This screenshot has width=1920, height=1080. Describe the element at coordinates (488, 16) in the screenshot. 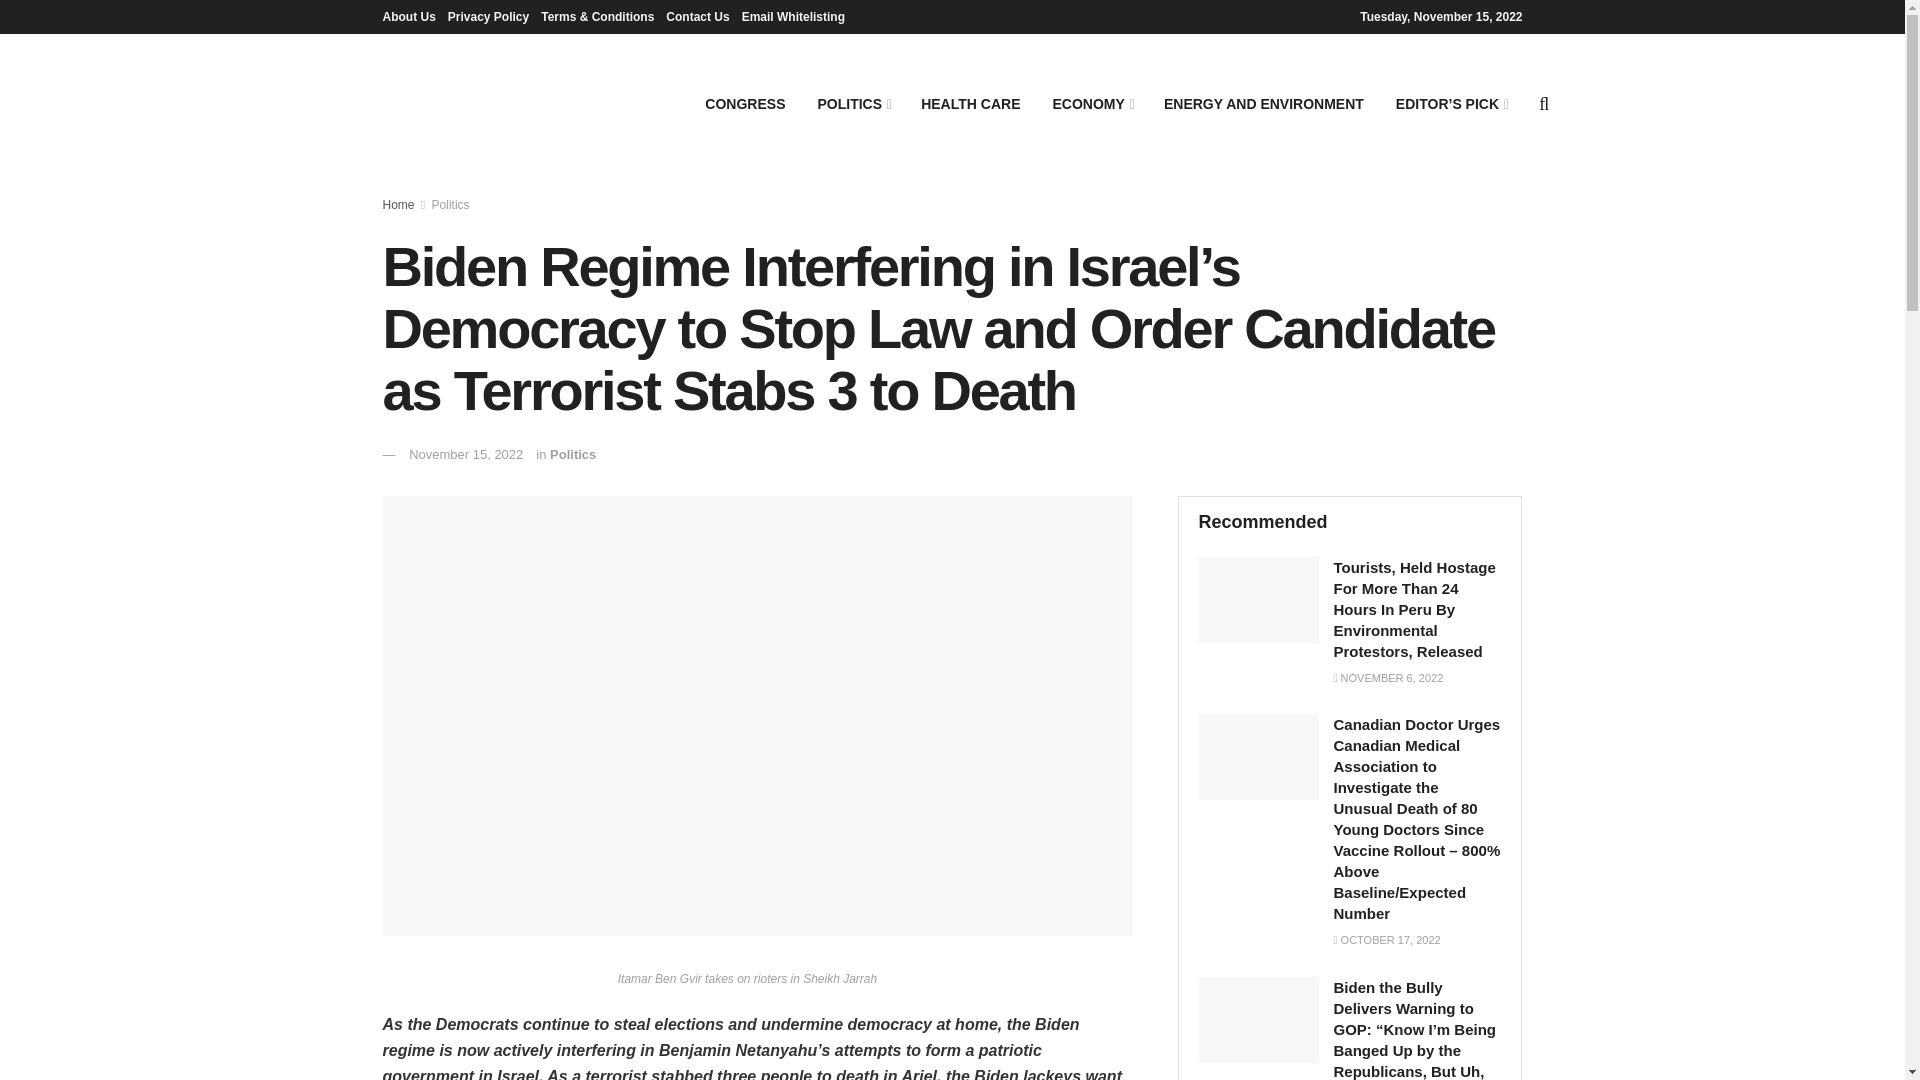

I see `Privacy Policy` at that location.